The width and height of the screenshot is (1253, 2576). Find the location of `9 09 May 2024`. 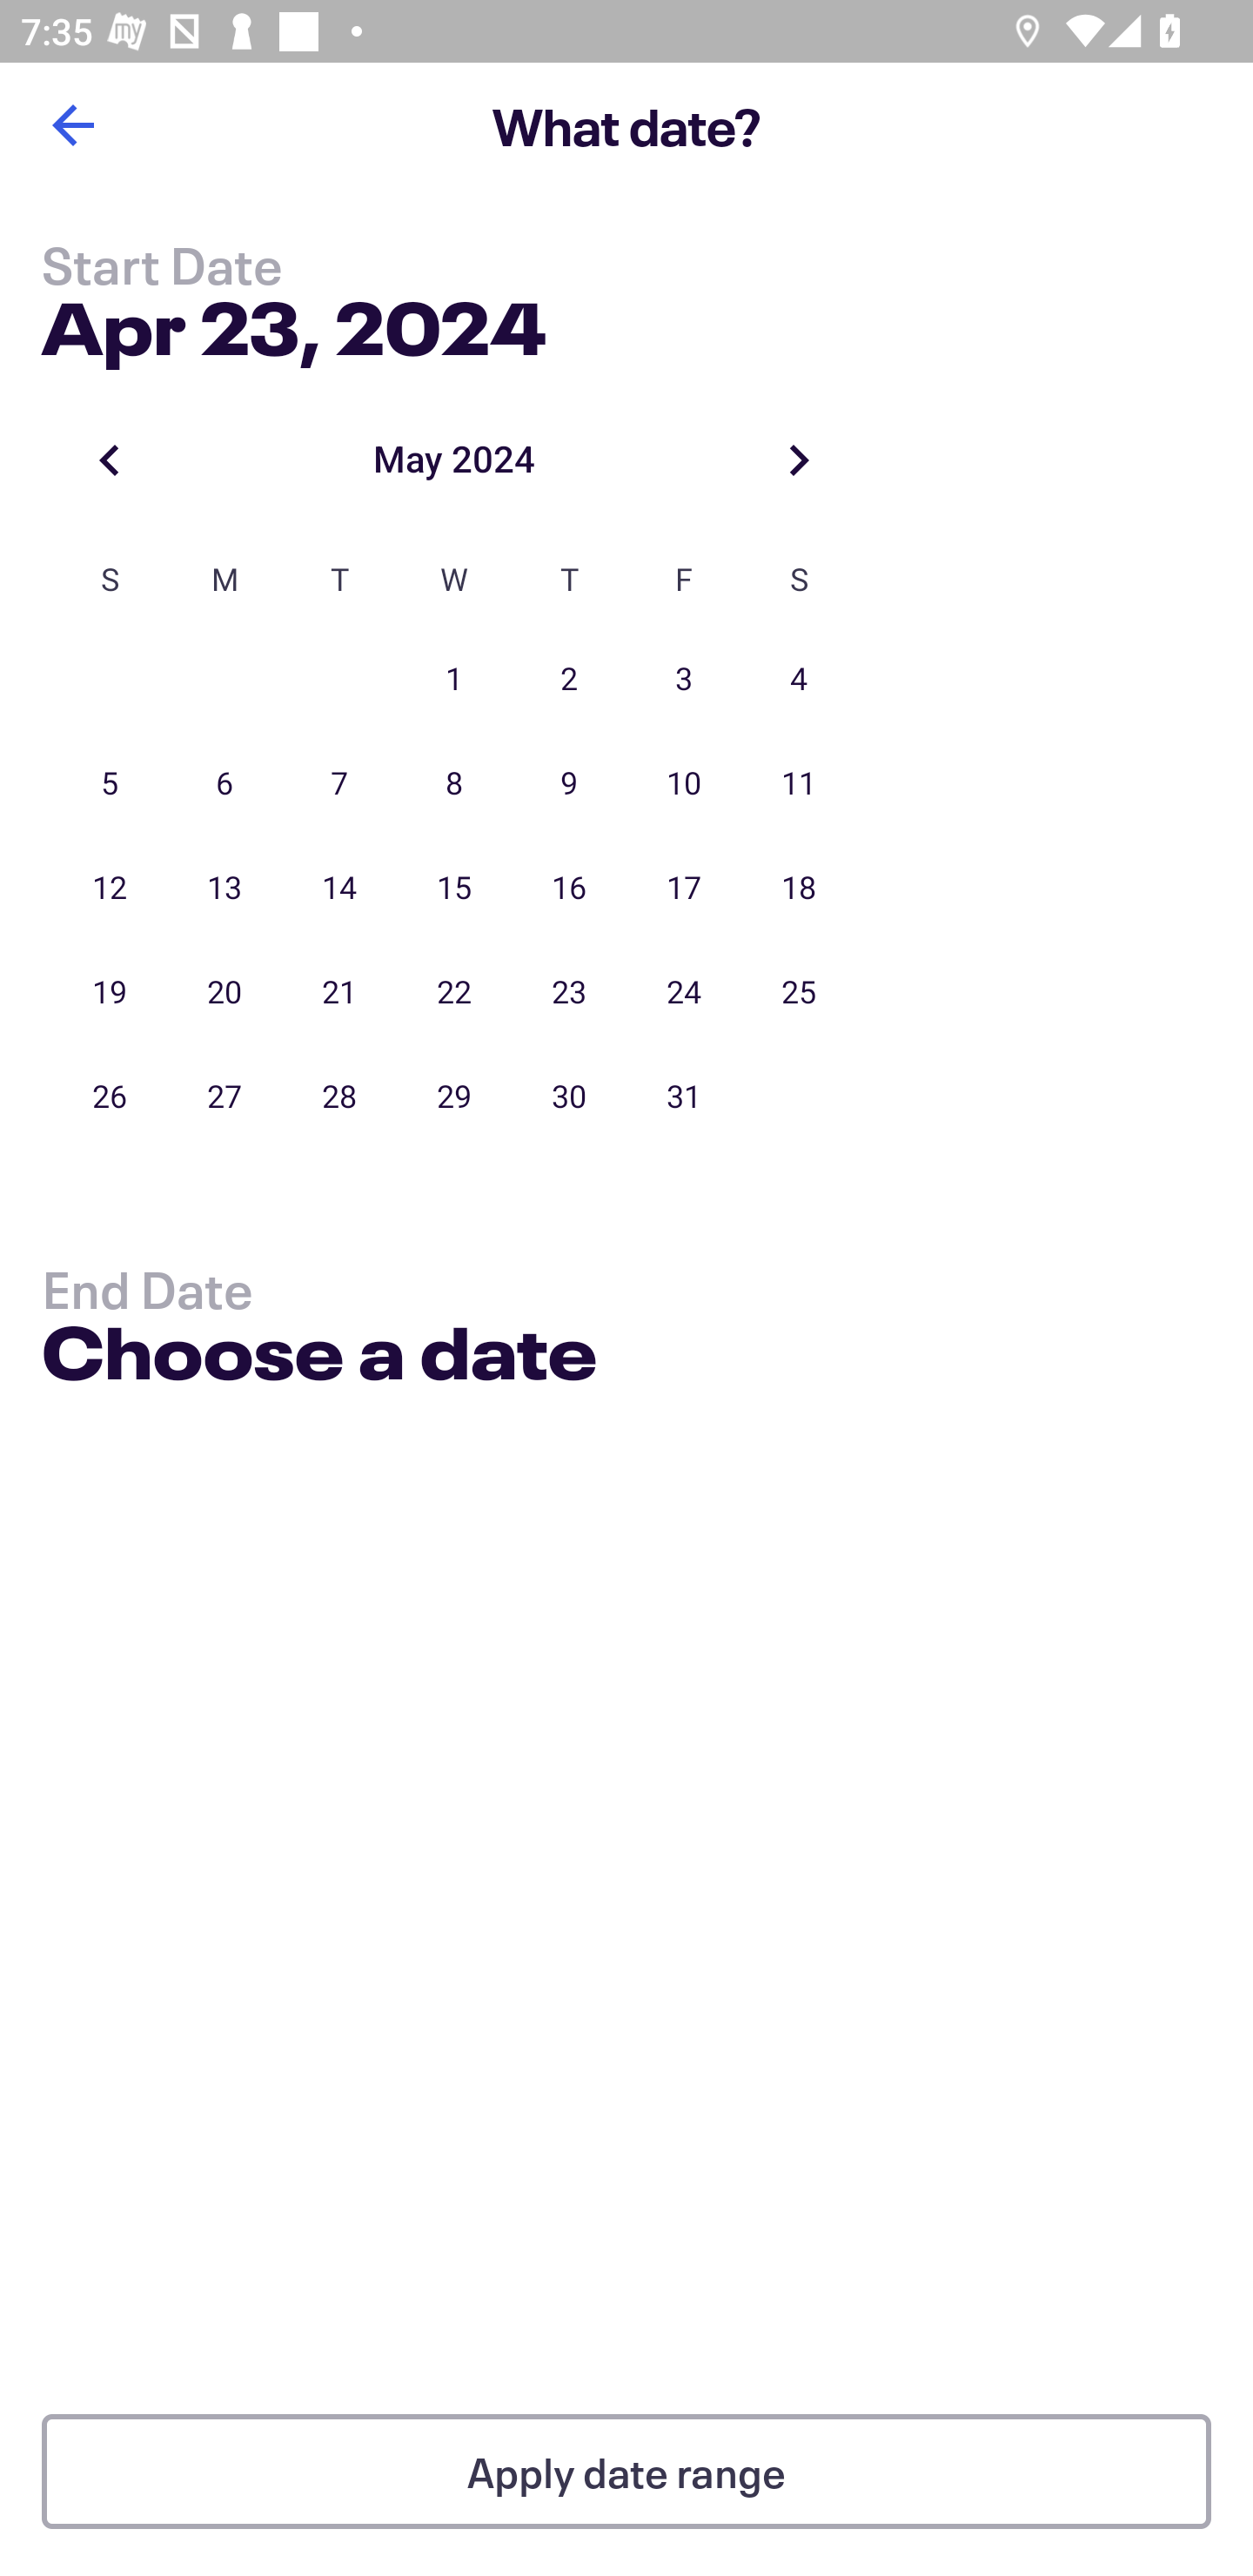

9 09 May 2024 is located at coordinates (569, 784).